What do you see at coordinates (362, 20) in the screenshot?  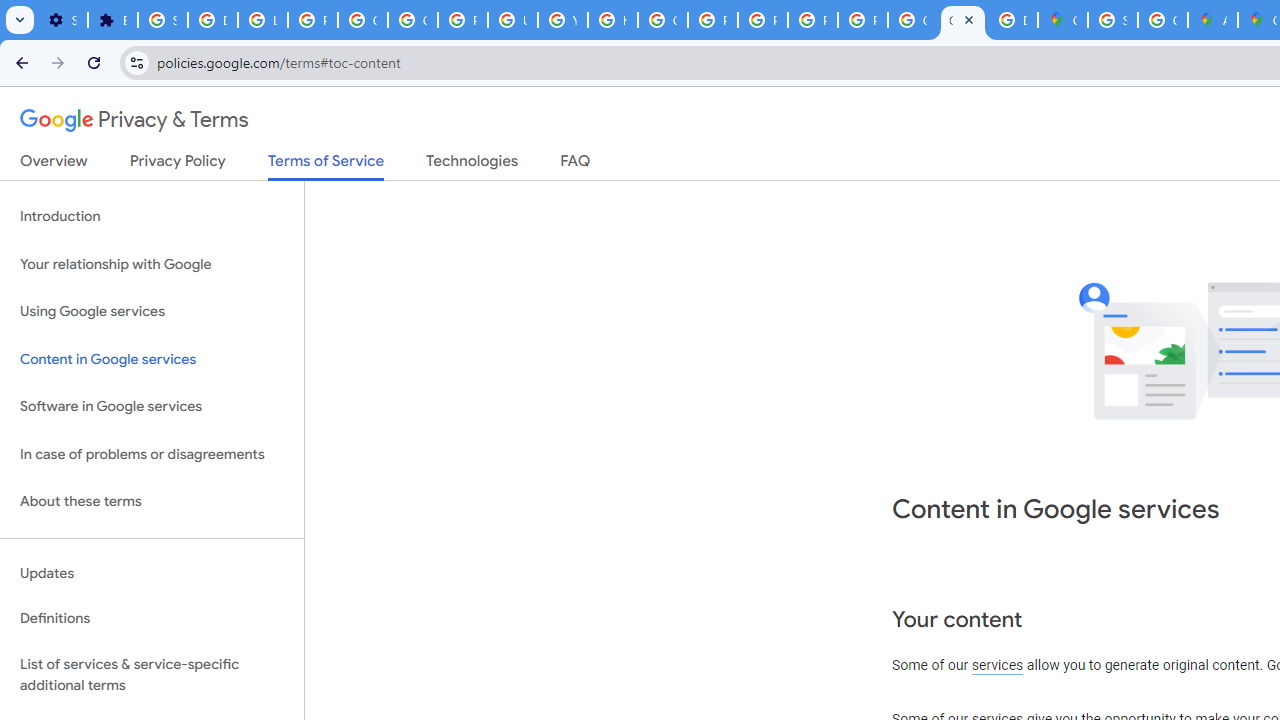 I see `Google Account Help` at bounding box center [362, 20].